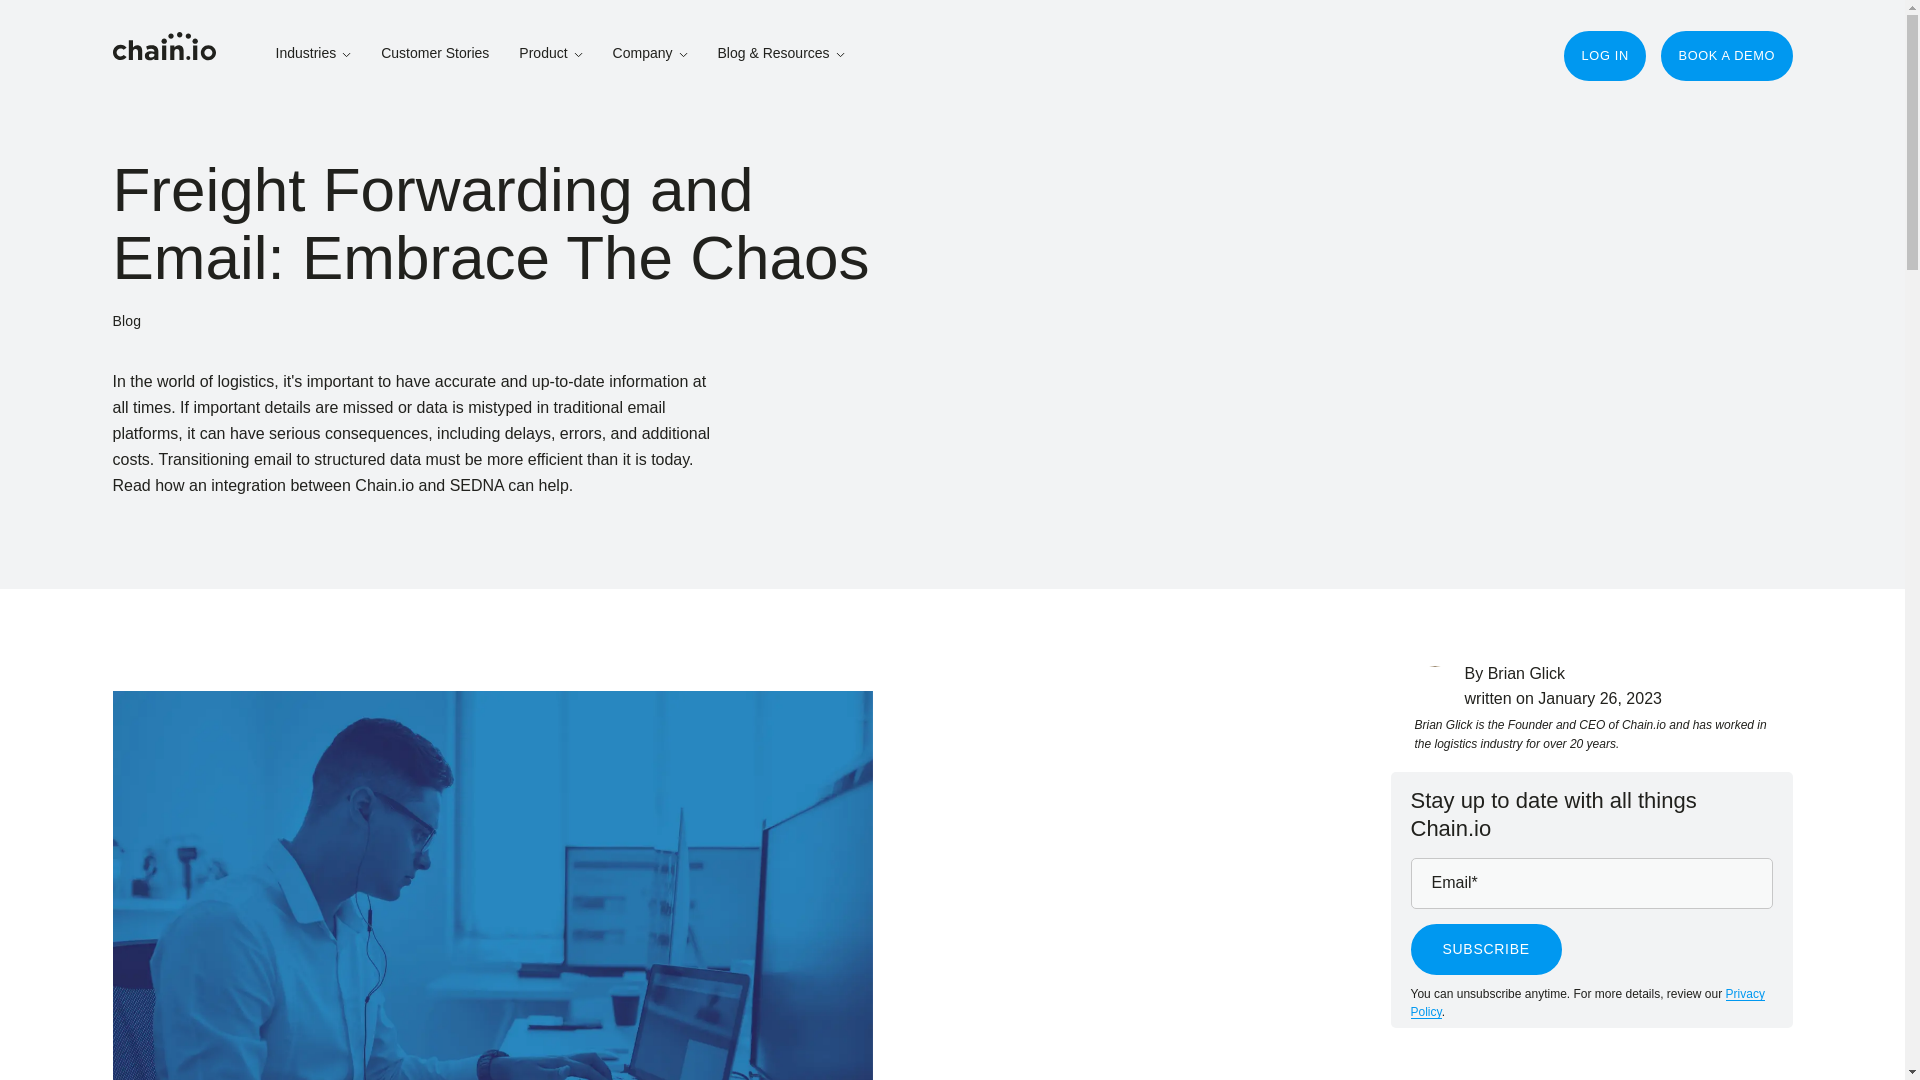  Describe the element at coordinates (1726, 56) in the screenshot. I see `BOOK A DEMO` at that location.